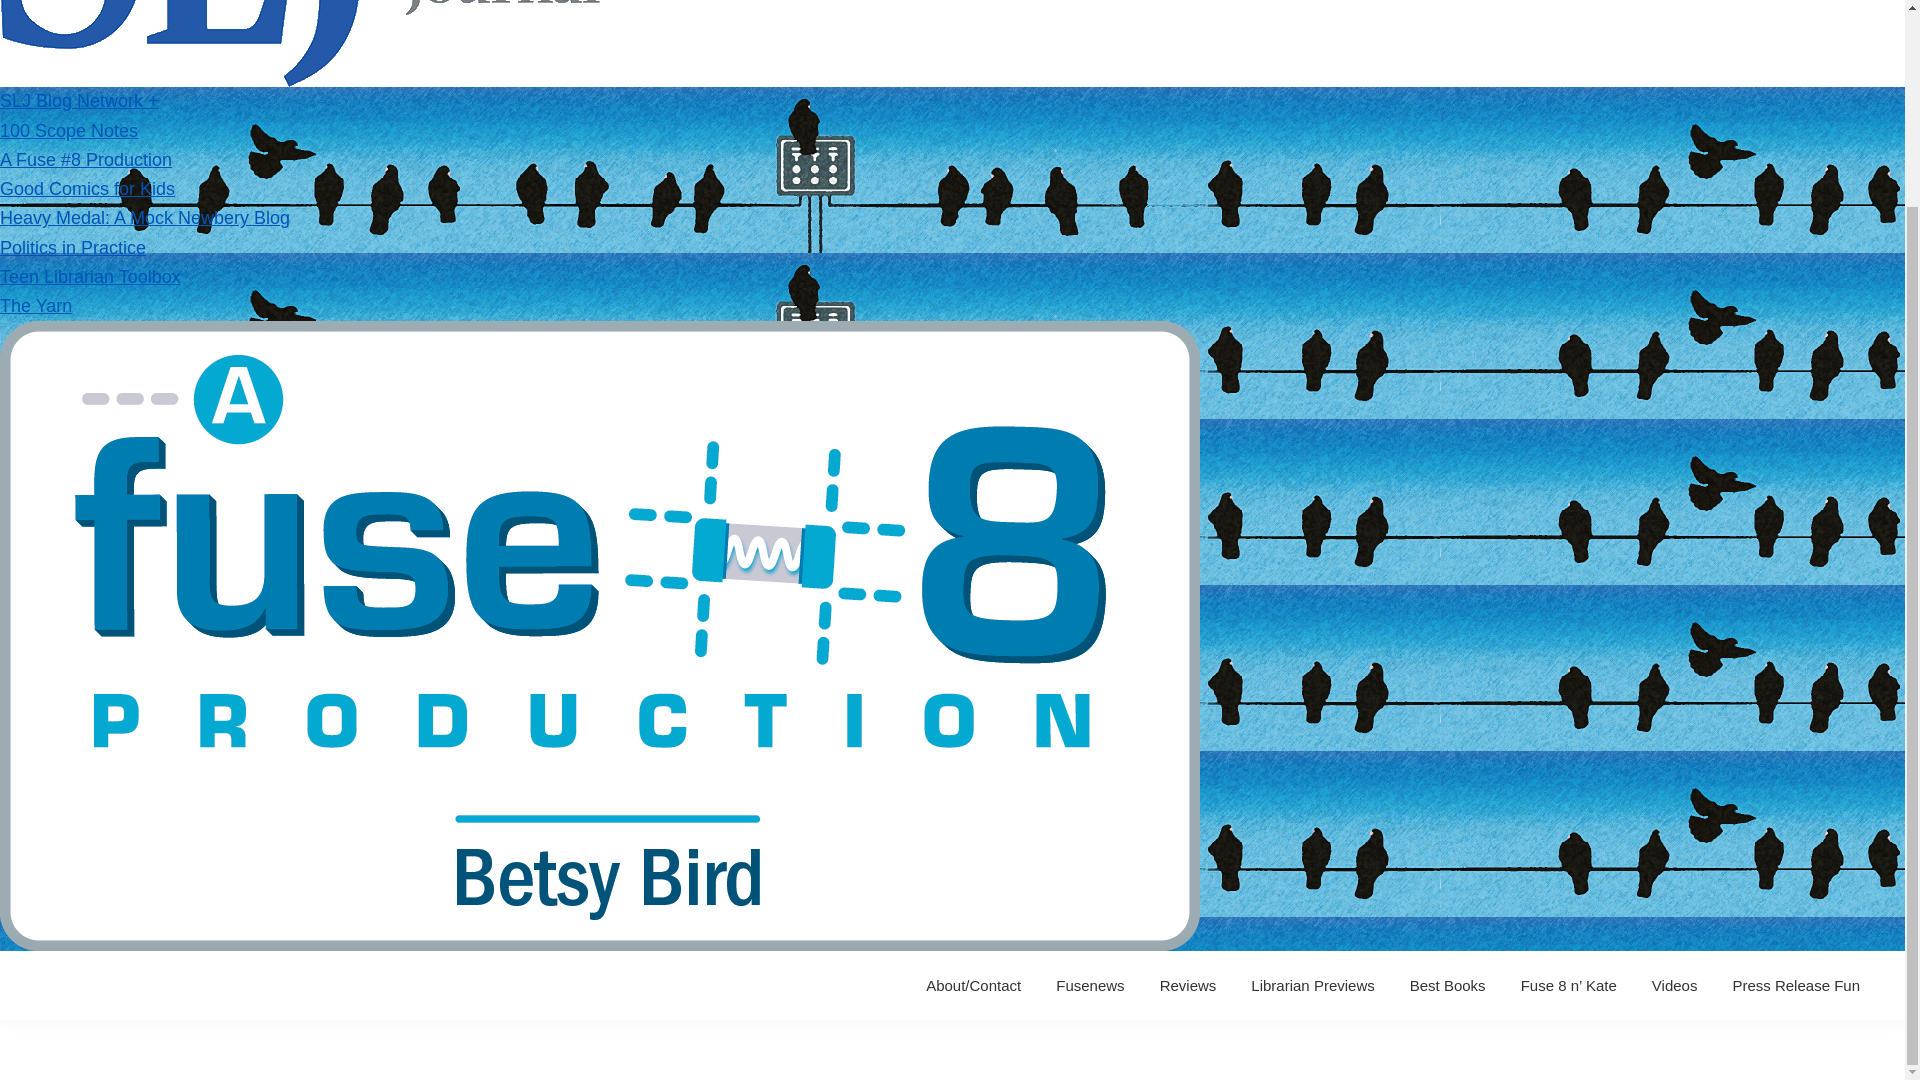  What do you see at coordinates (1312, 985) in the screenshot?
I see `Librarian Previews` at bounding box center [1312, 985].